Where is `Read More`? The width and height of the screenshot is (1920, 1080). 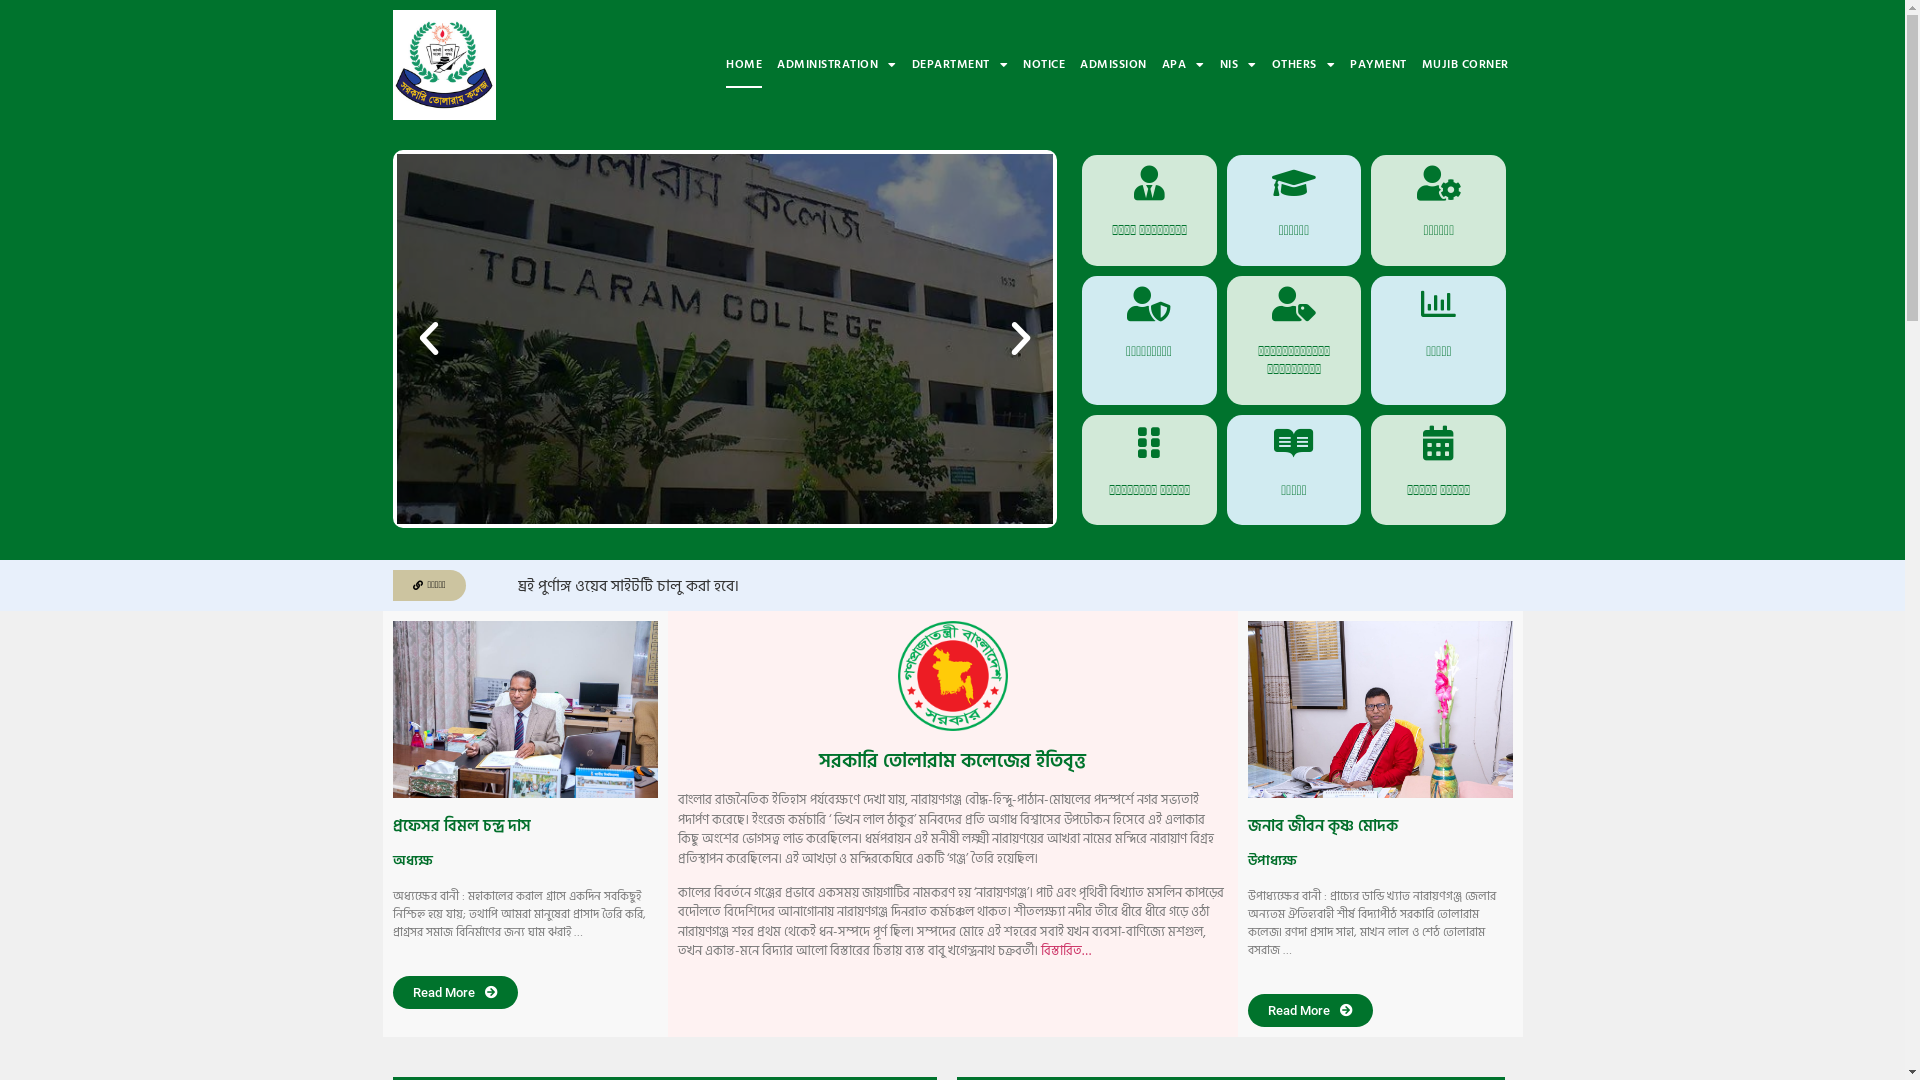 Read More is located at coordinates (454, 992).